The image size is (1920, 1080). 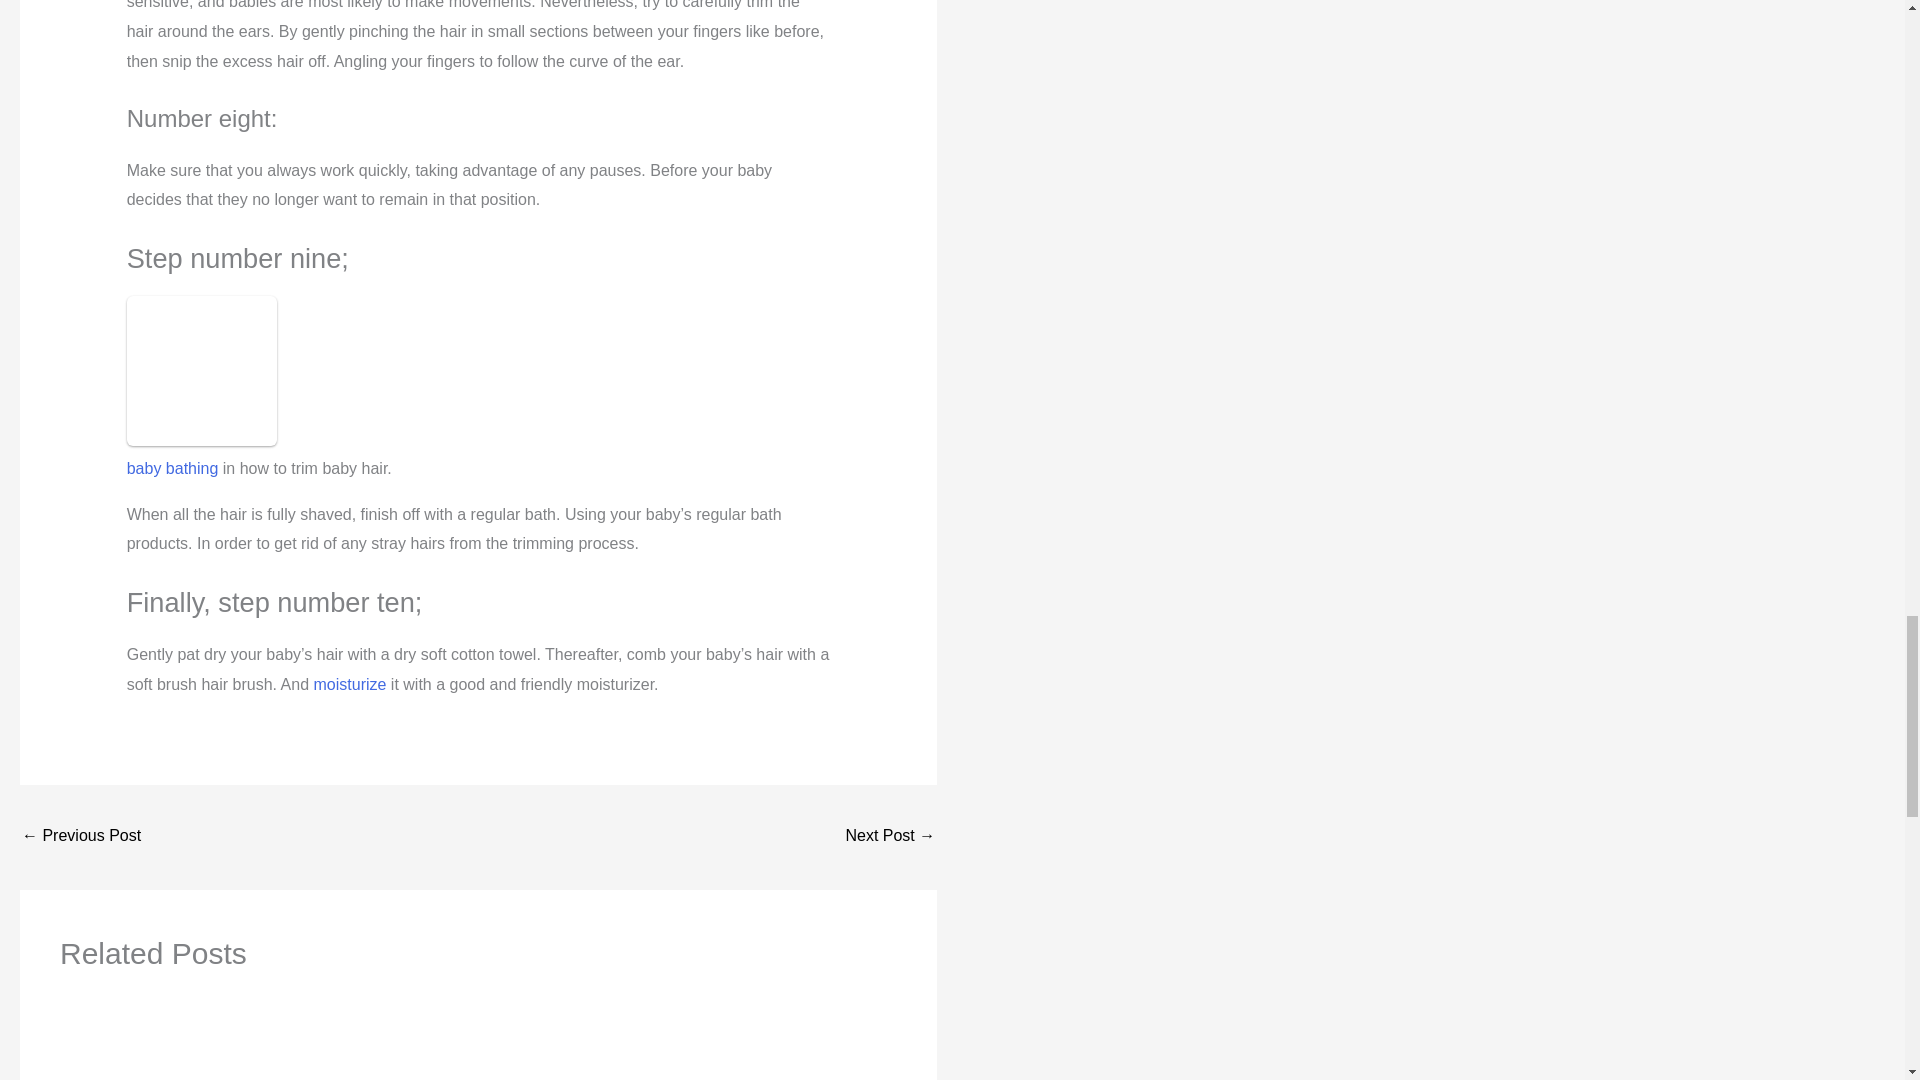 I want to click on Black Baby Hair Products, so click(x=890, y=837).